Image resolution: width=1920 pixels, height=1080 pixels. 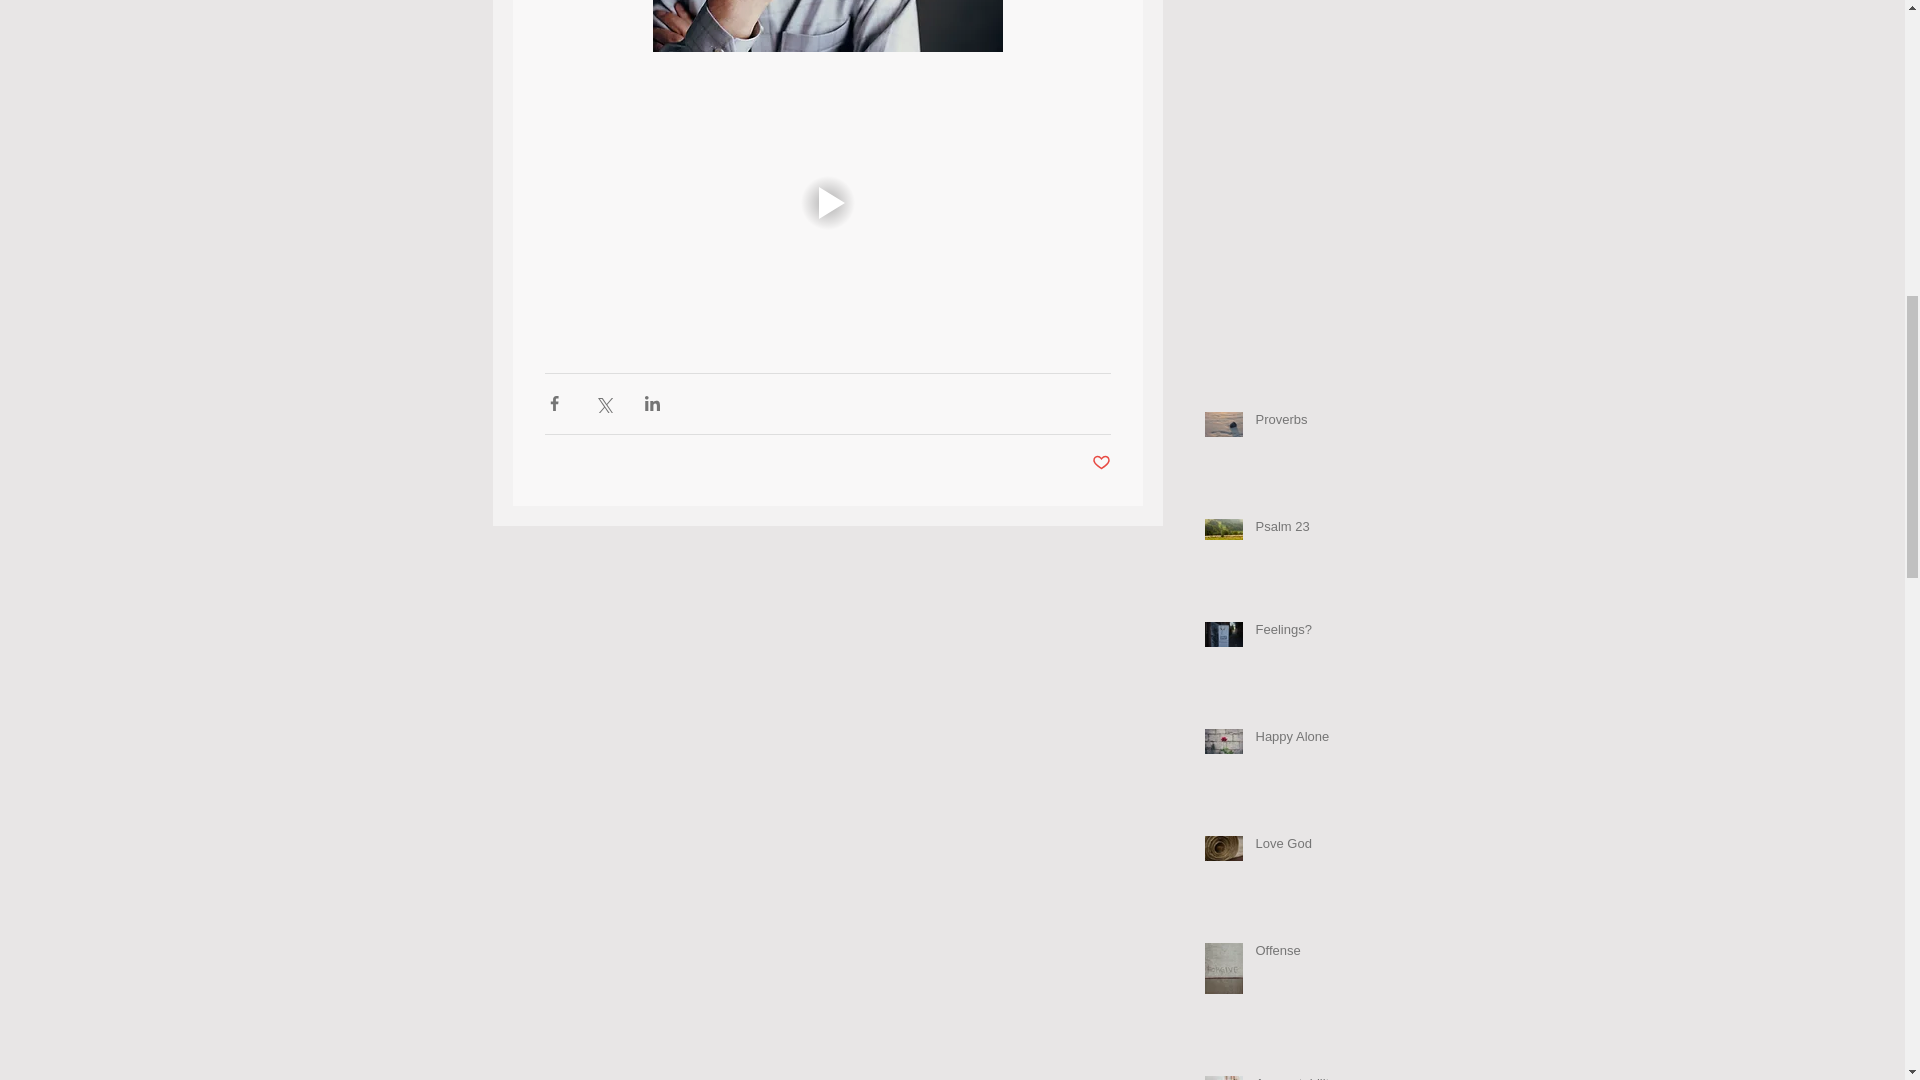 I want to click on Psalm 23, so click(x=1327, y=531).